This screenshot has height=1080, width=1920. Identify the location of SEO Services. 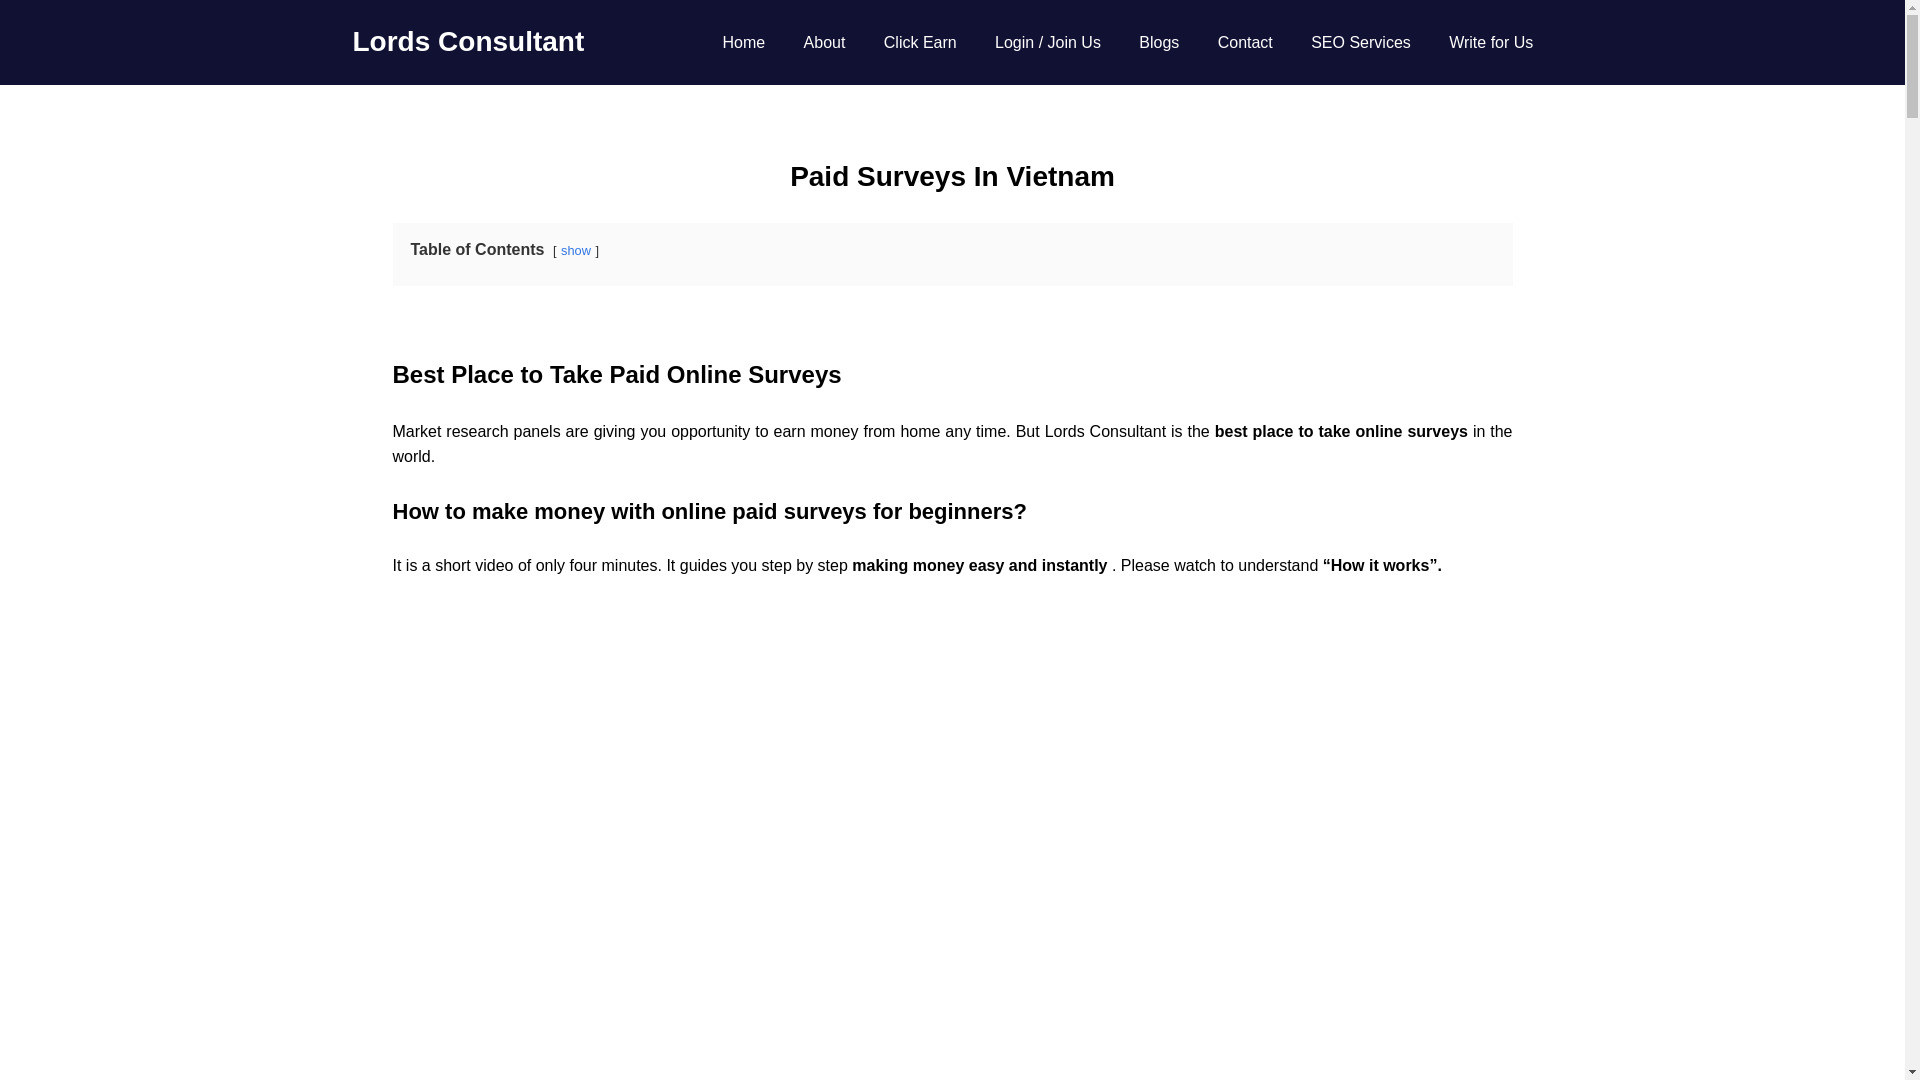
(1361, 43).